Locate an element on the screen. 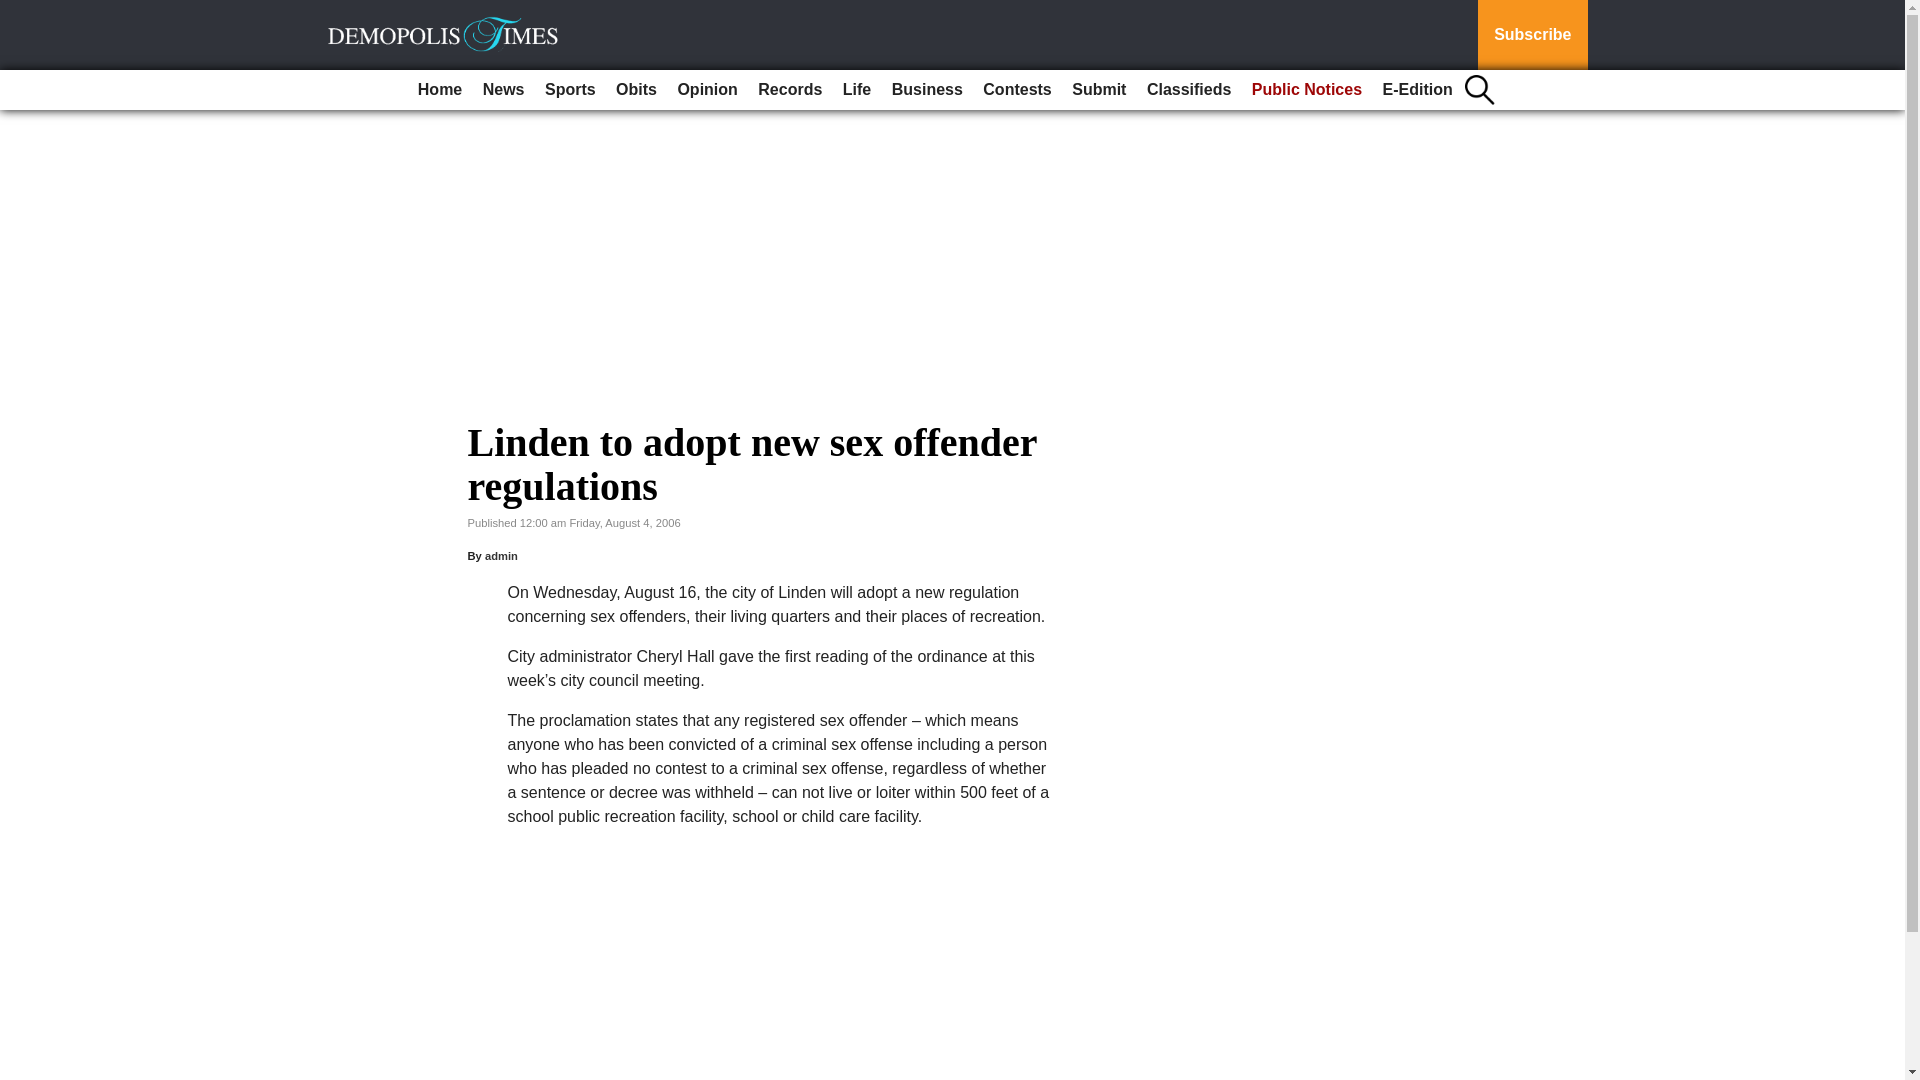 The image size is (1920, 1080). Records is located at coordinates (790, 90).